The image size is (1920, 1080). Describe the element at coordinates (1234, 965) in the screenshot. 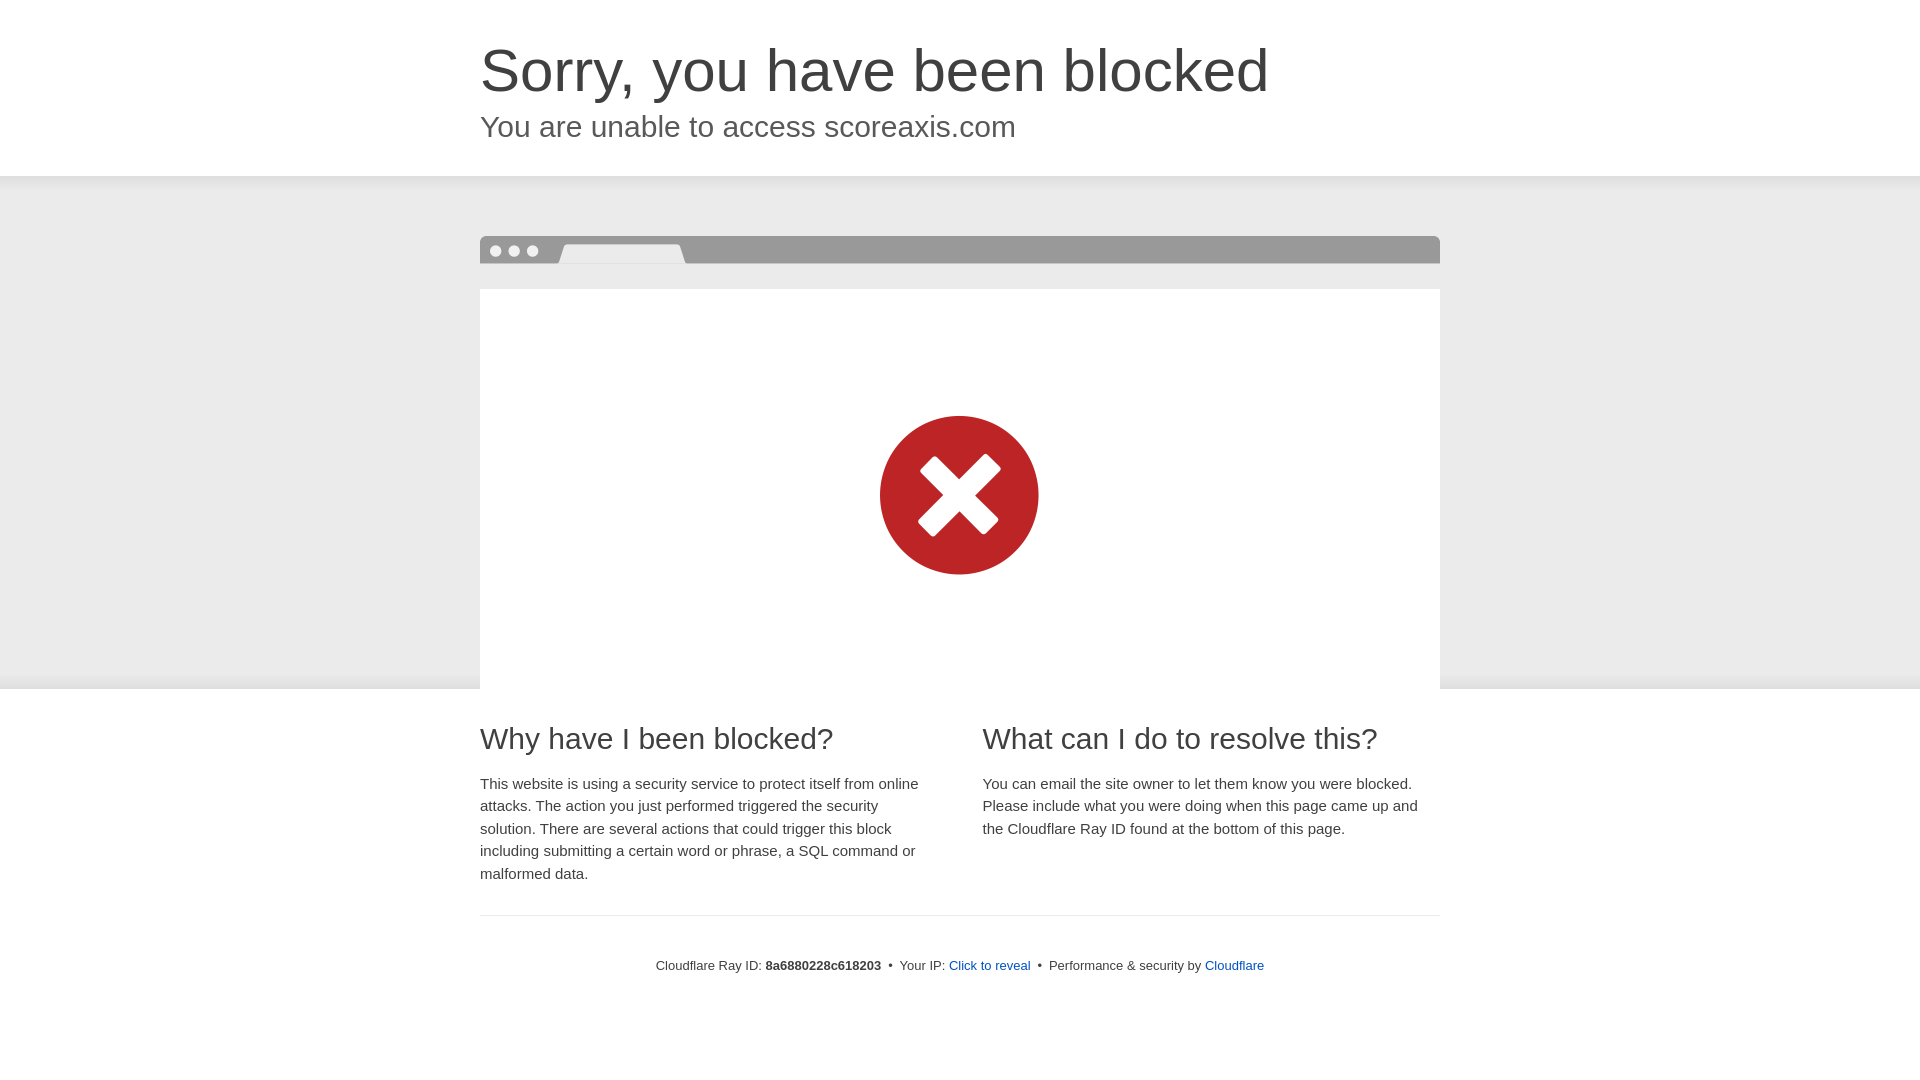

I see `Cloudflare` at that location.